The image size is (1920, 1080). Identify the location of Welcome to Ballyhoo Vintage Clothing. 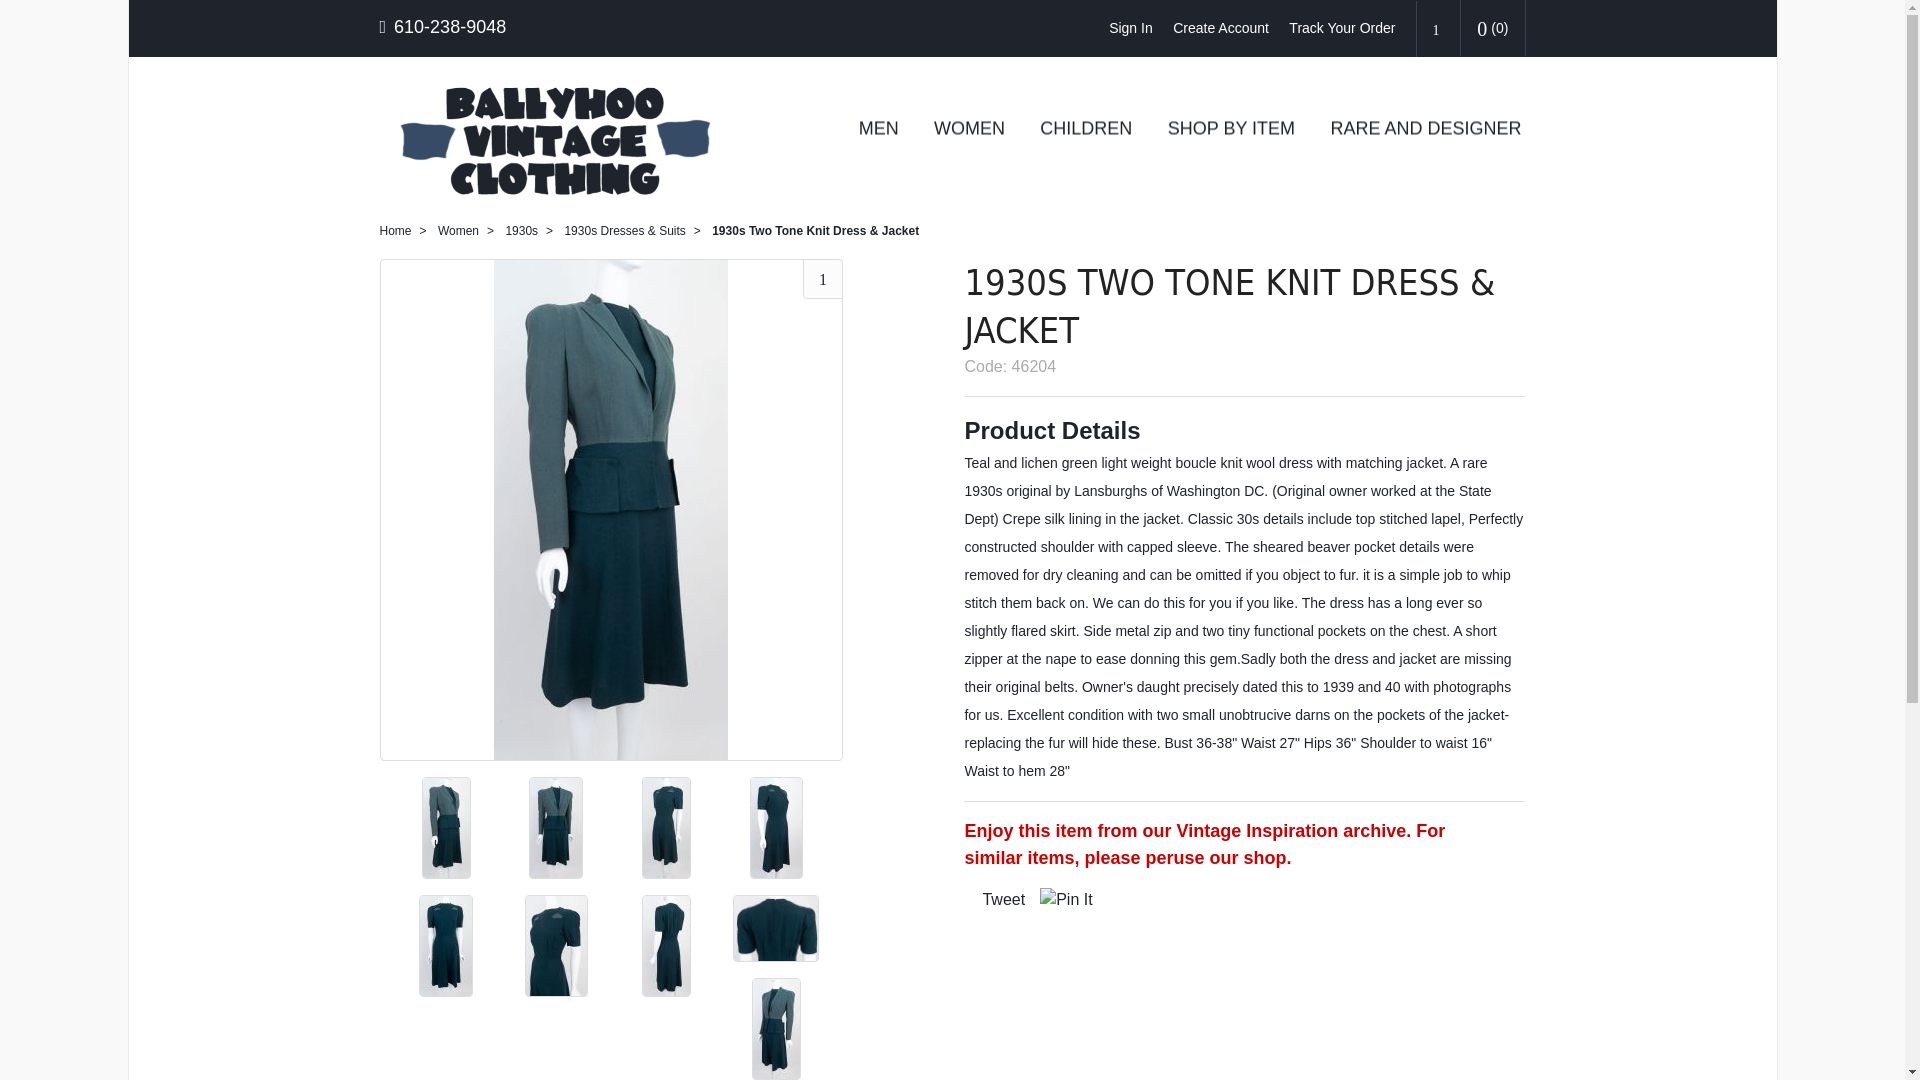
(563, 139).